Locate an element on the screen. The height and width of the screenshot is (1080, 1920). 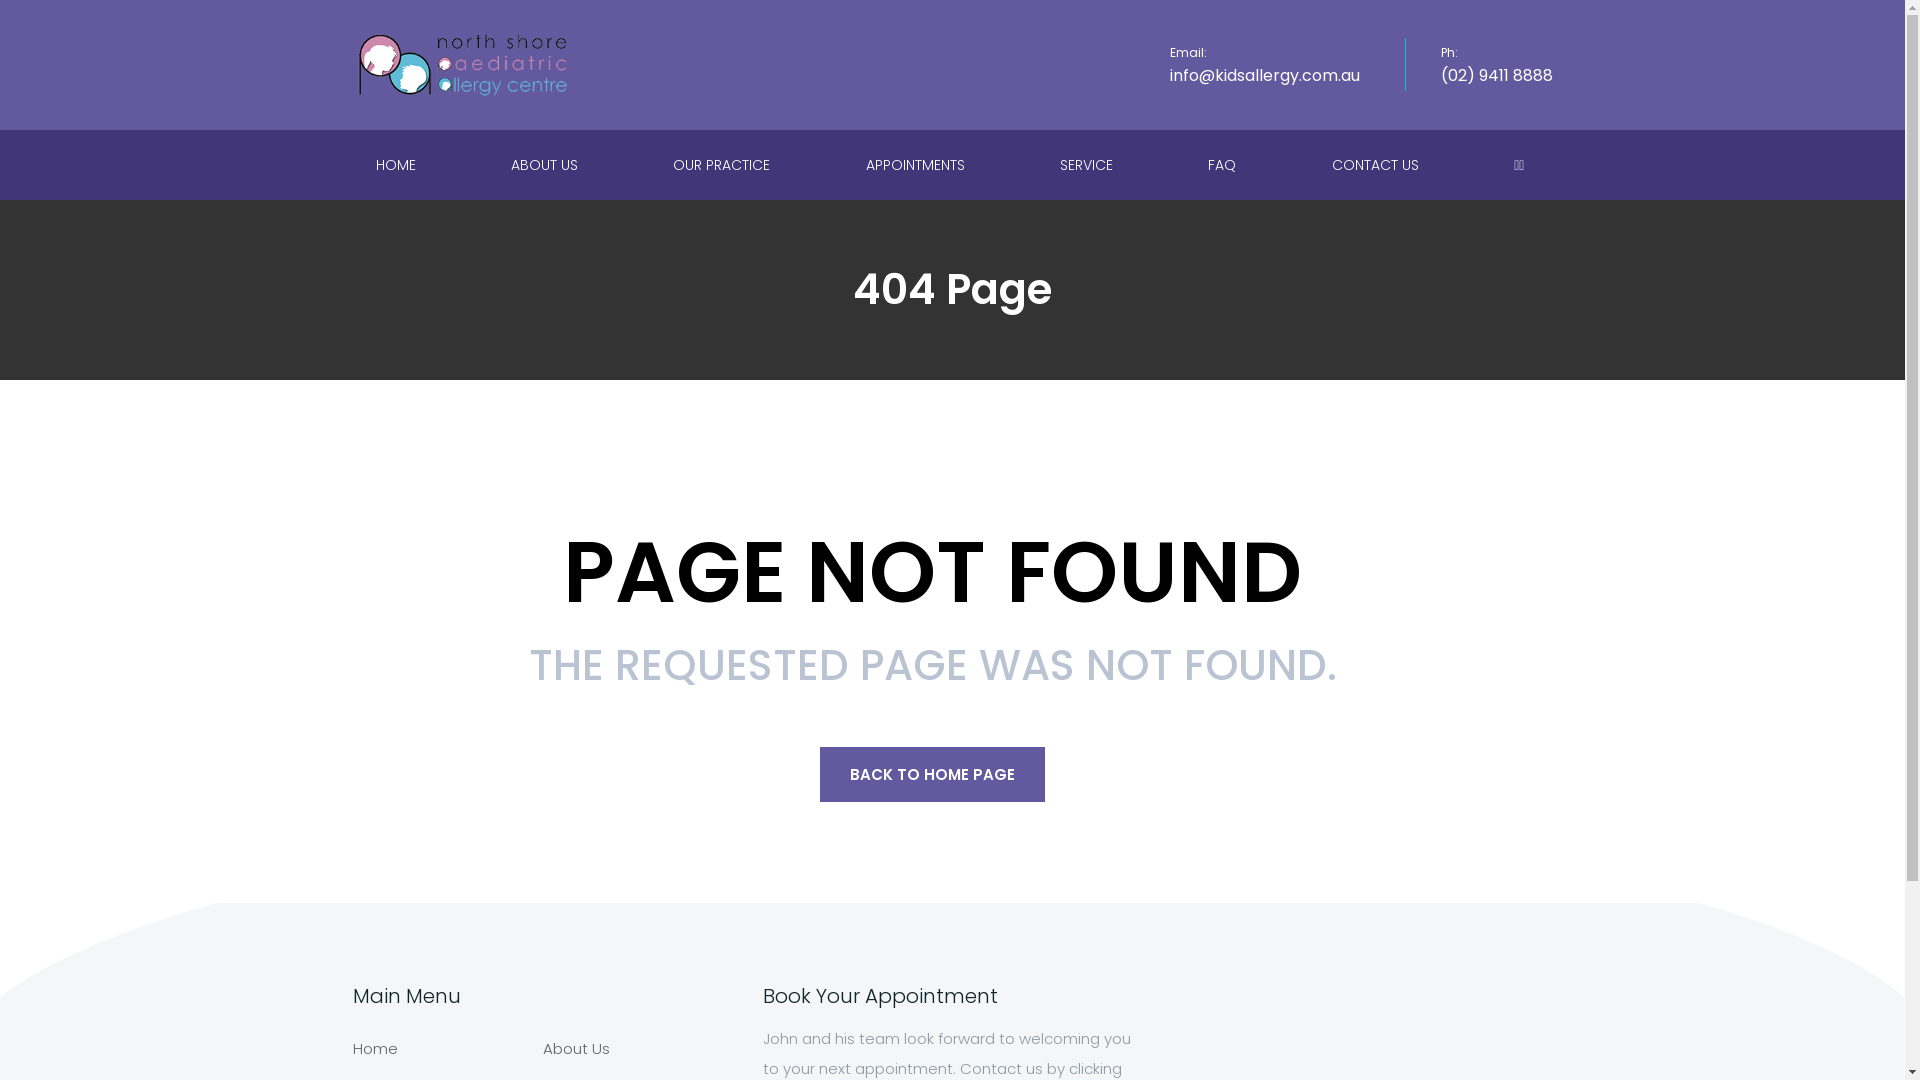
CONTACT US is located at coordinates (1378, 165).